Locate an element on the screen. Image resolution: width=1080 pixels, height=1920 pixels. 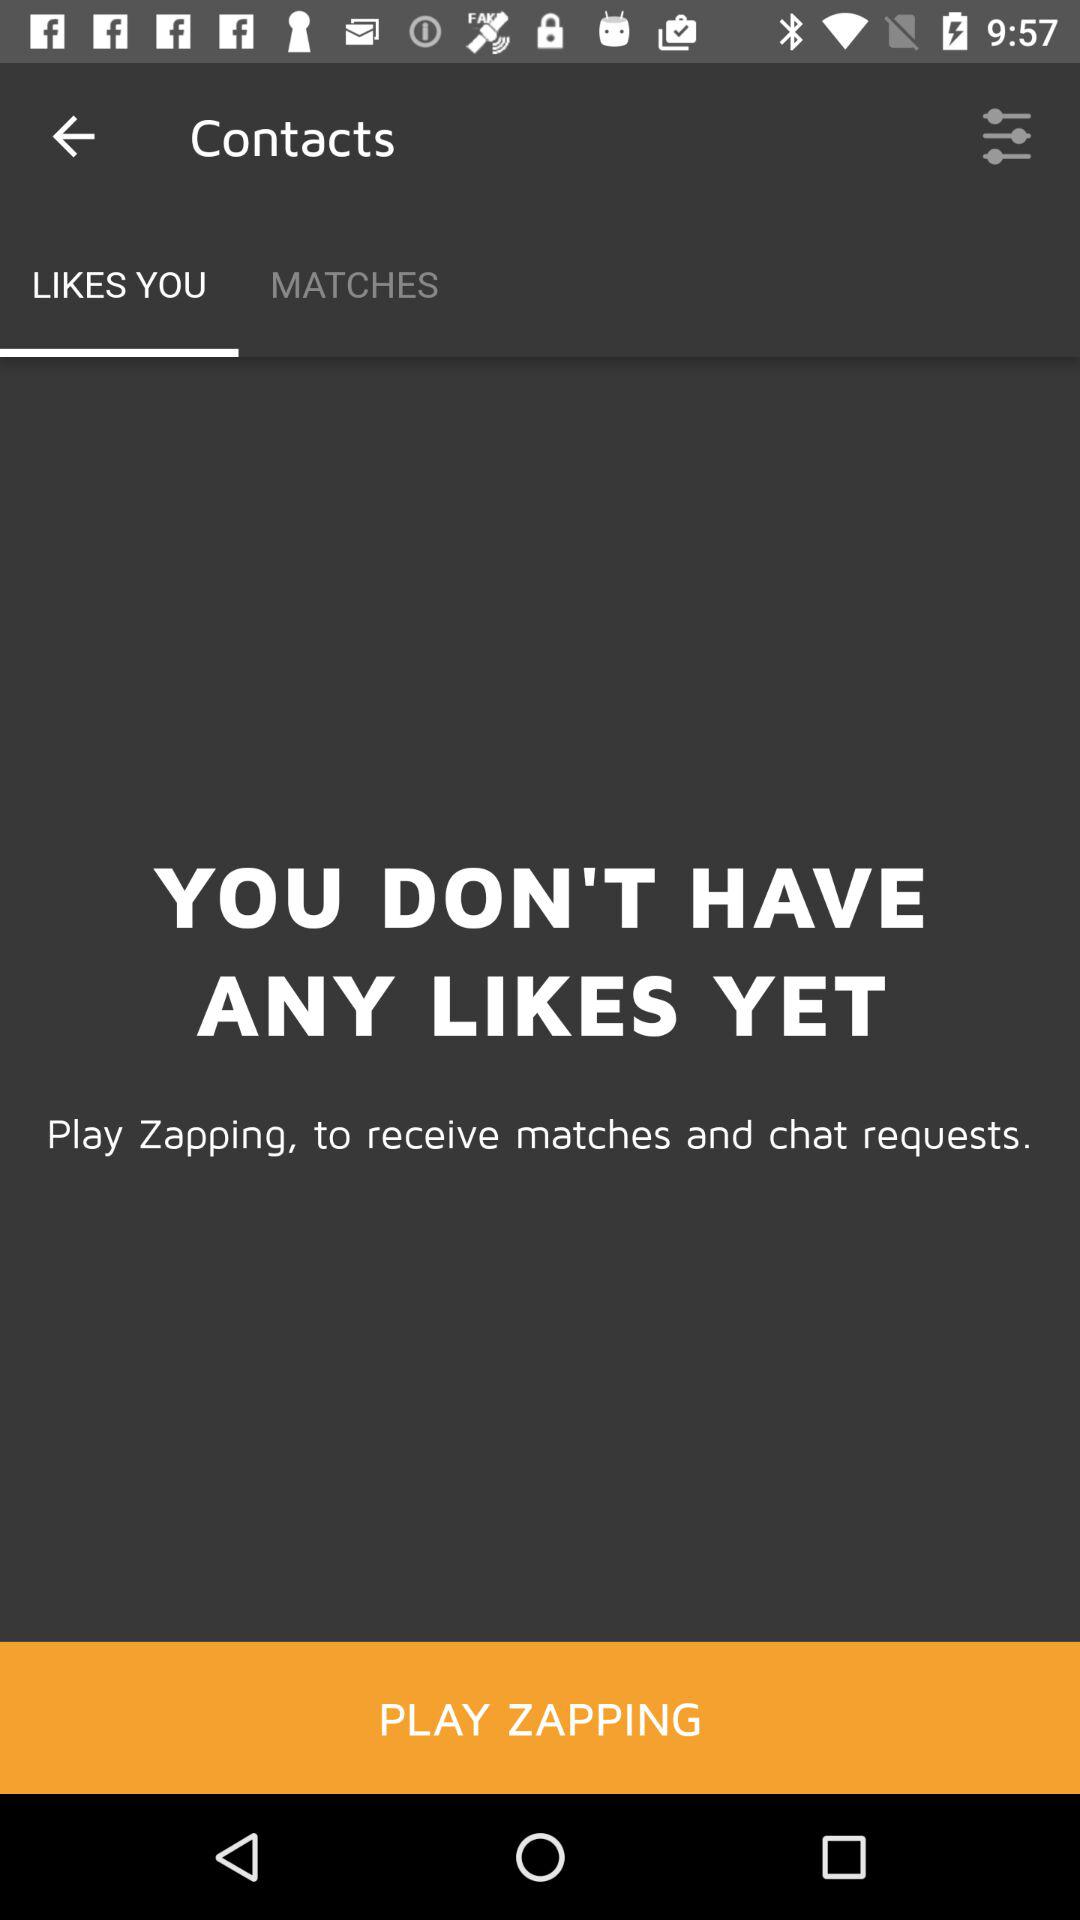
turn on the icon above likes you item is located at coordinates (73, 136).